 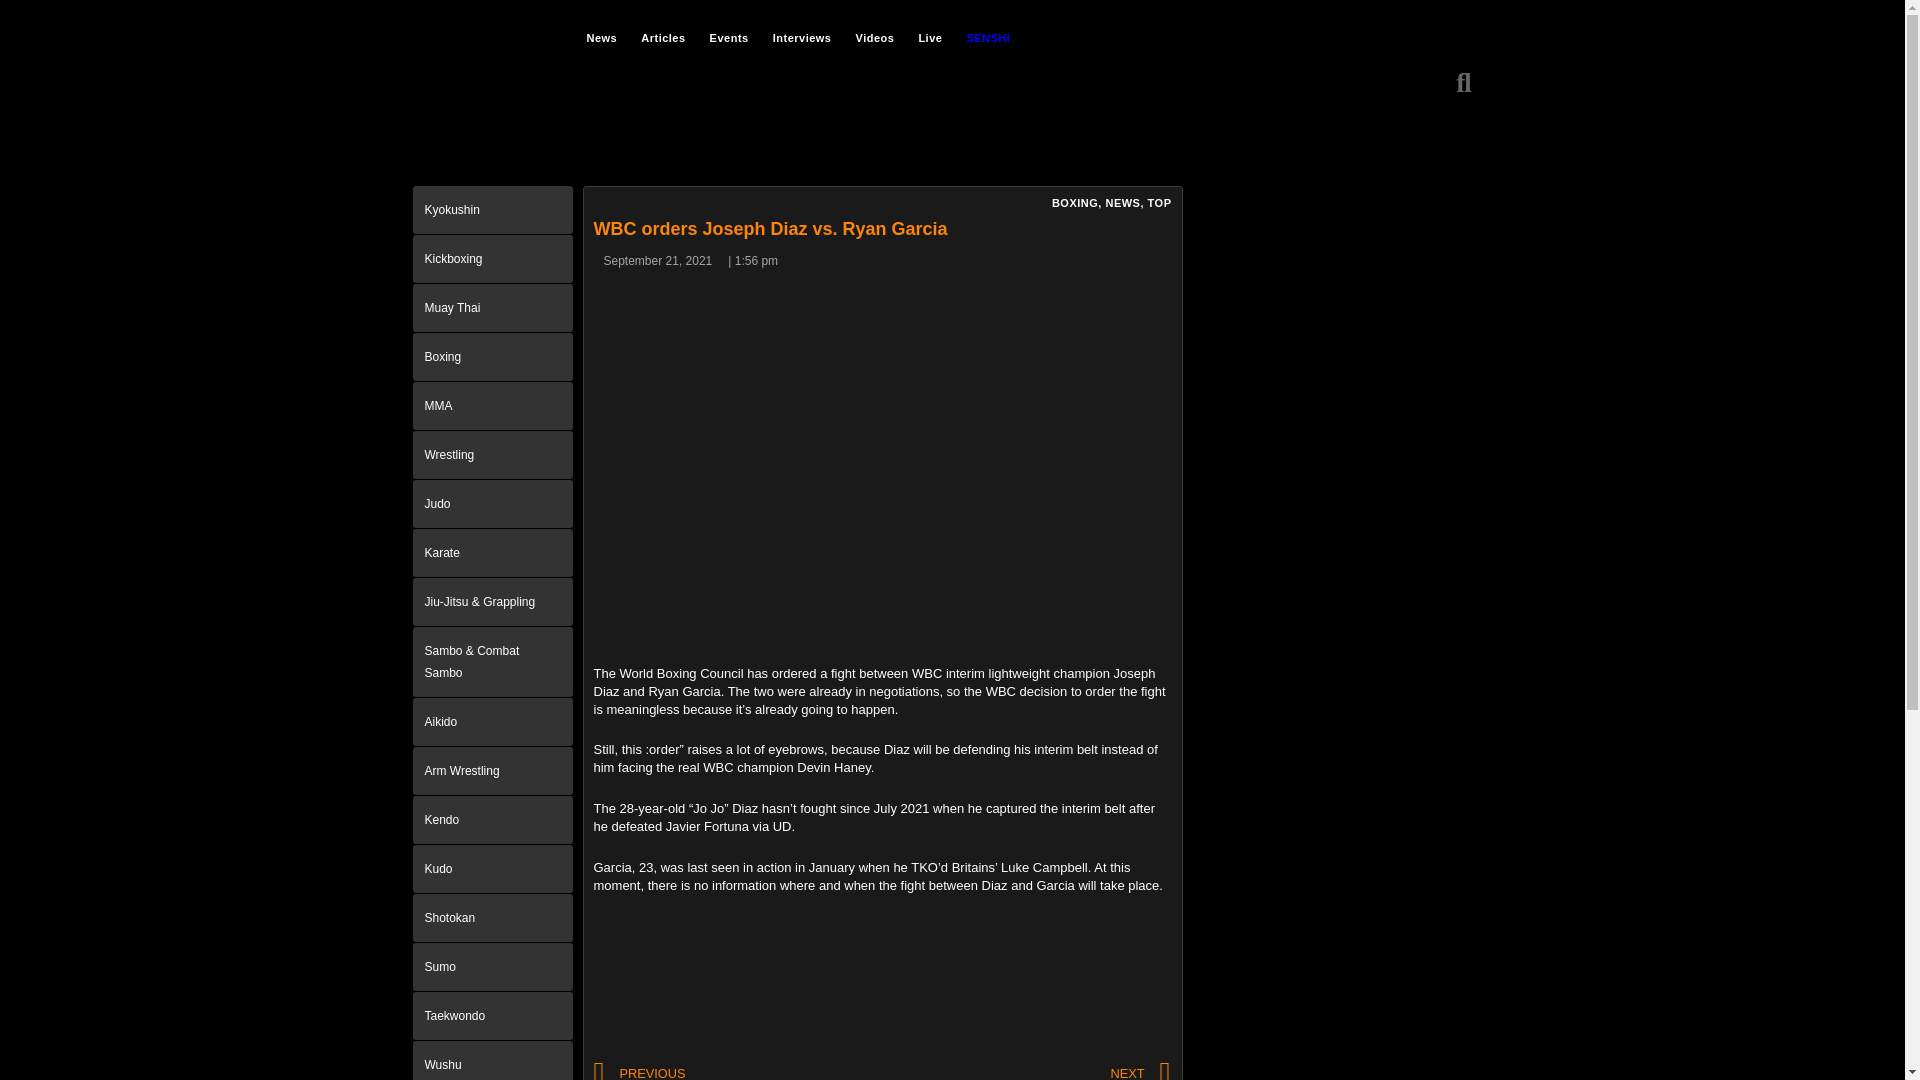 What do you see at coordinates (802, 37) in the screenshot?
I see `Interviews` at bounding box center [802, 37].